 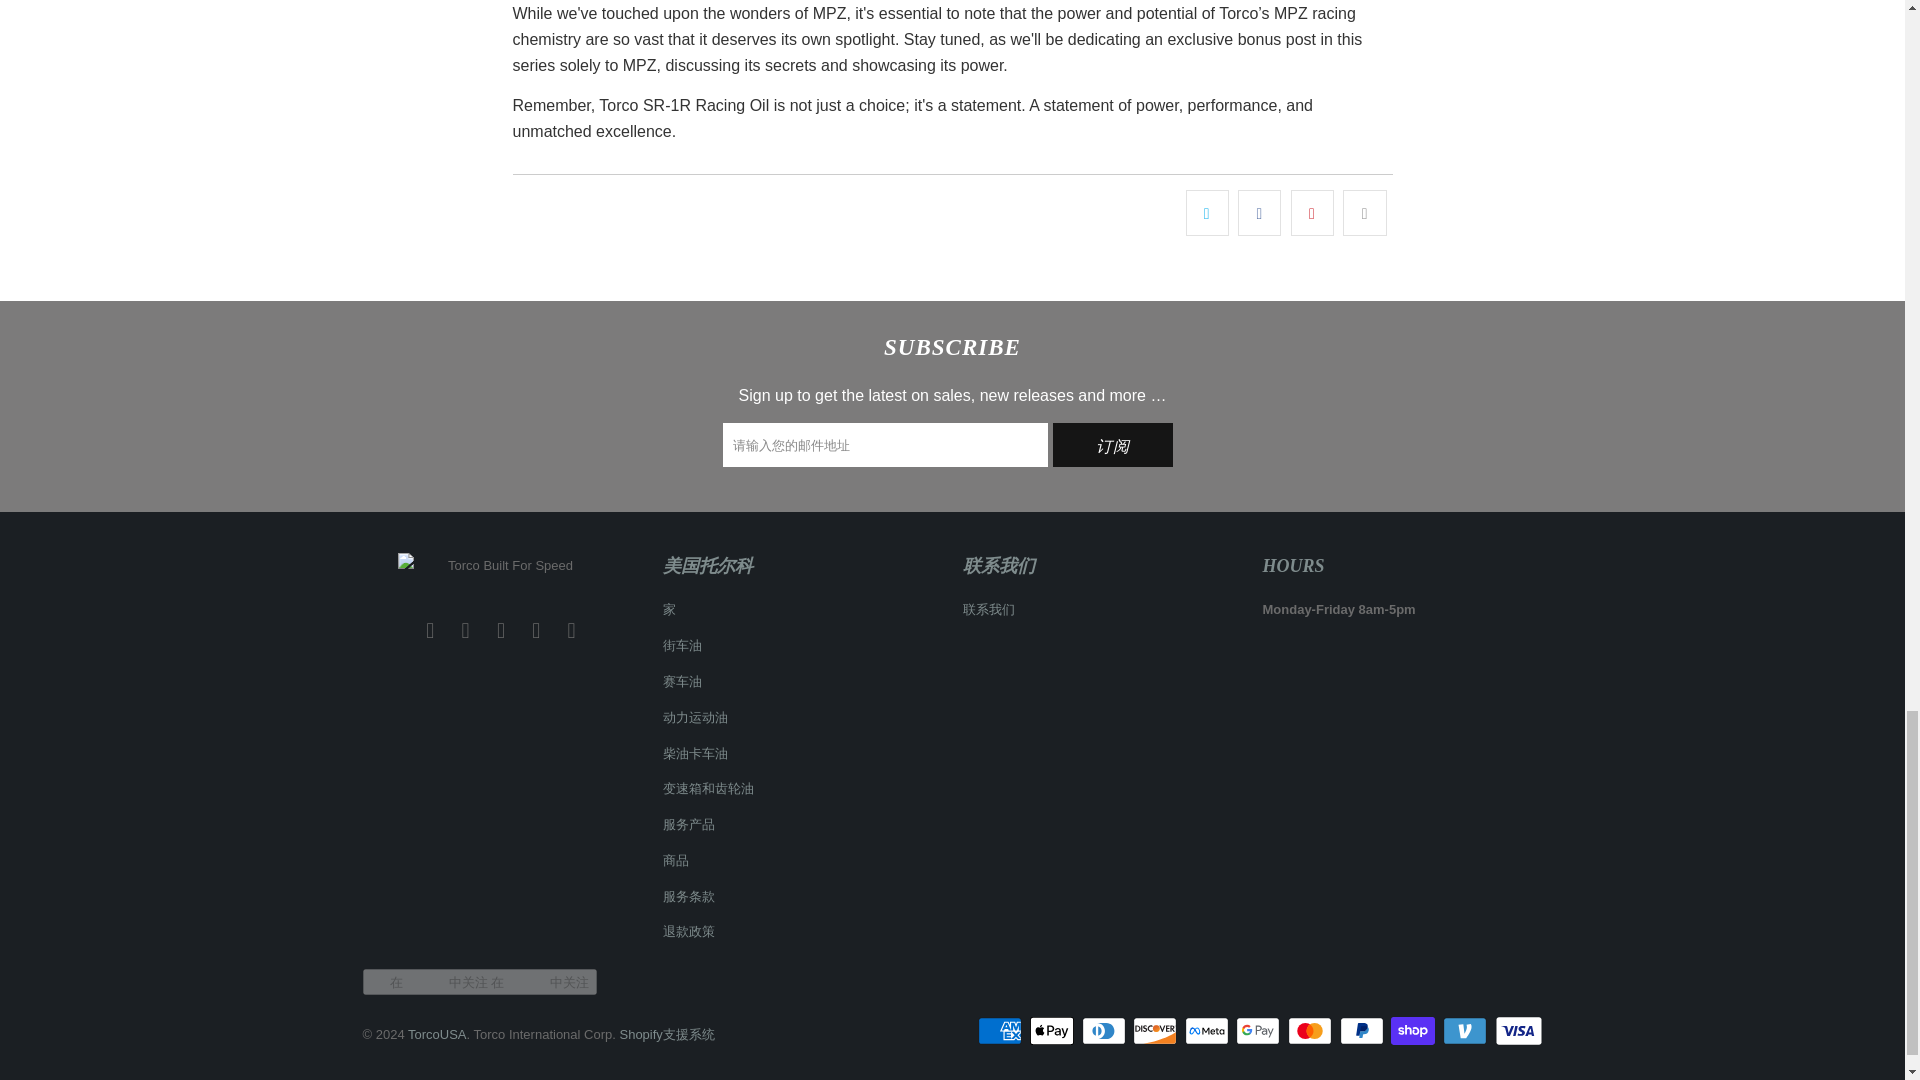 I want to click on Mastercard, so click(x=1312, y=1031).